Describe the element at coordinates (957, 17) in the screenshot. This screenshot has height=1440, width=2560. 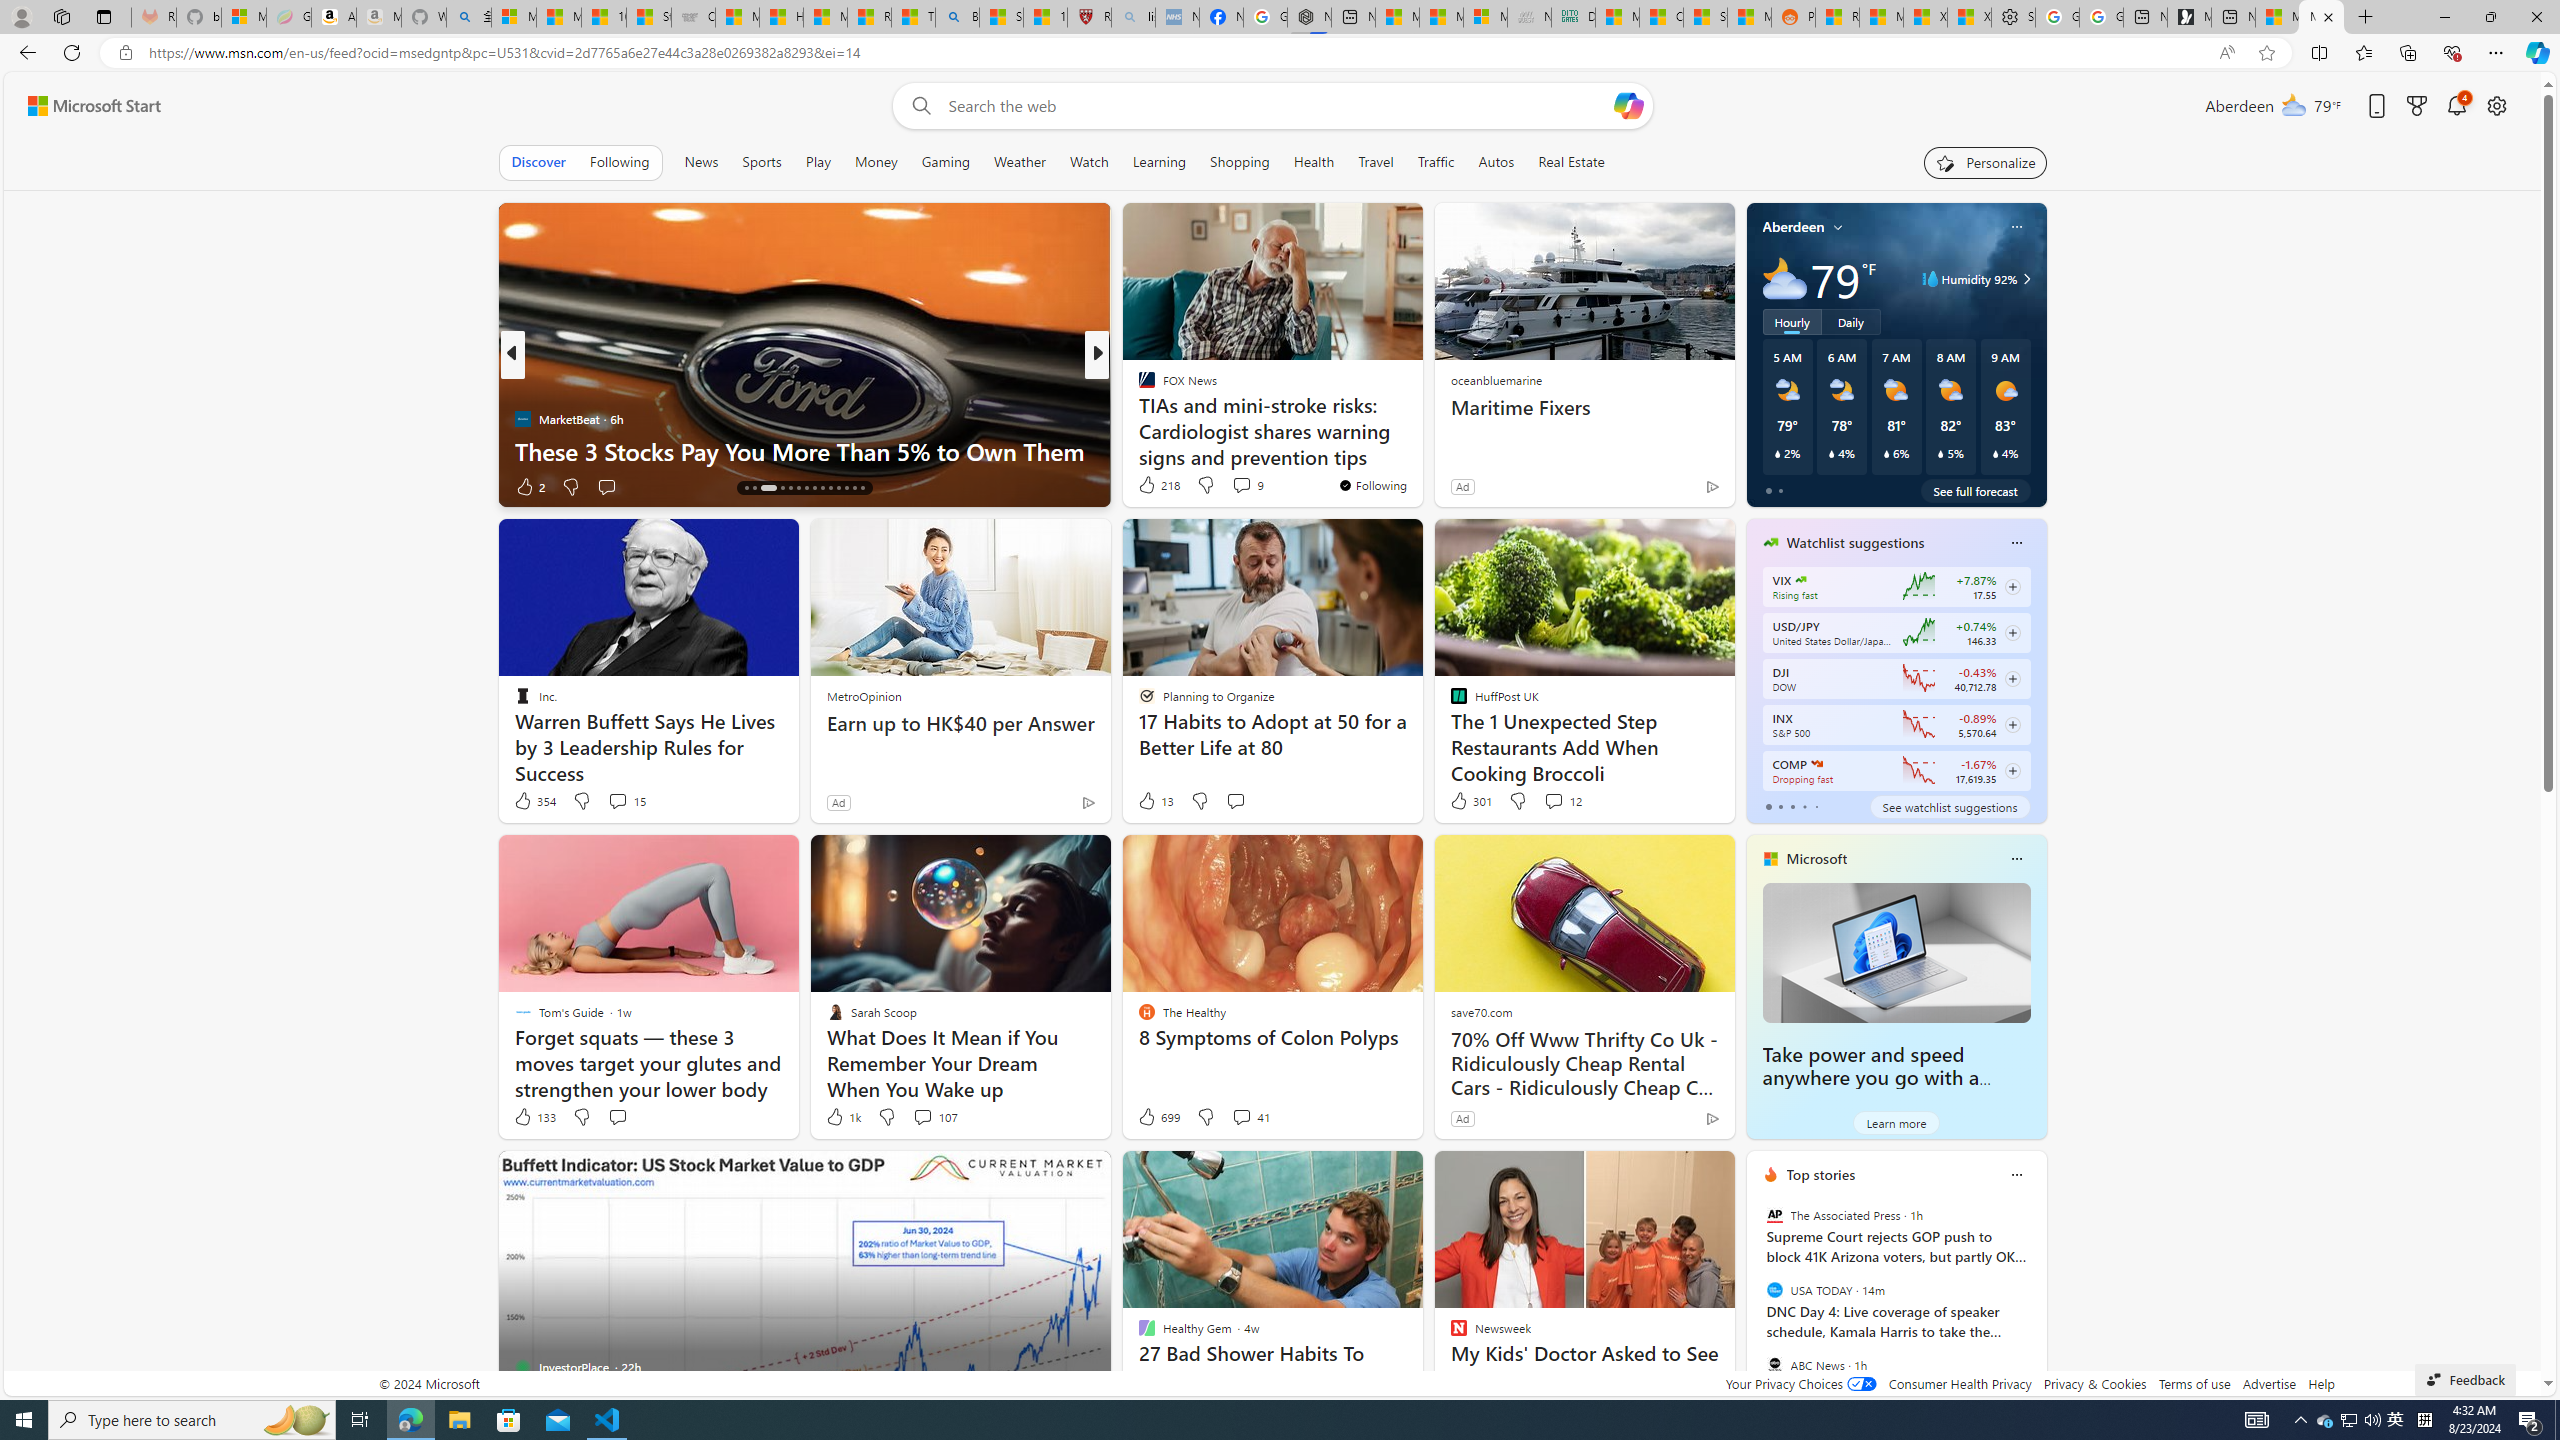
I see `Bing` at that location.